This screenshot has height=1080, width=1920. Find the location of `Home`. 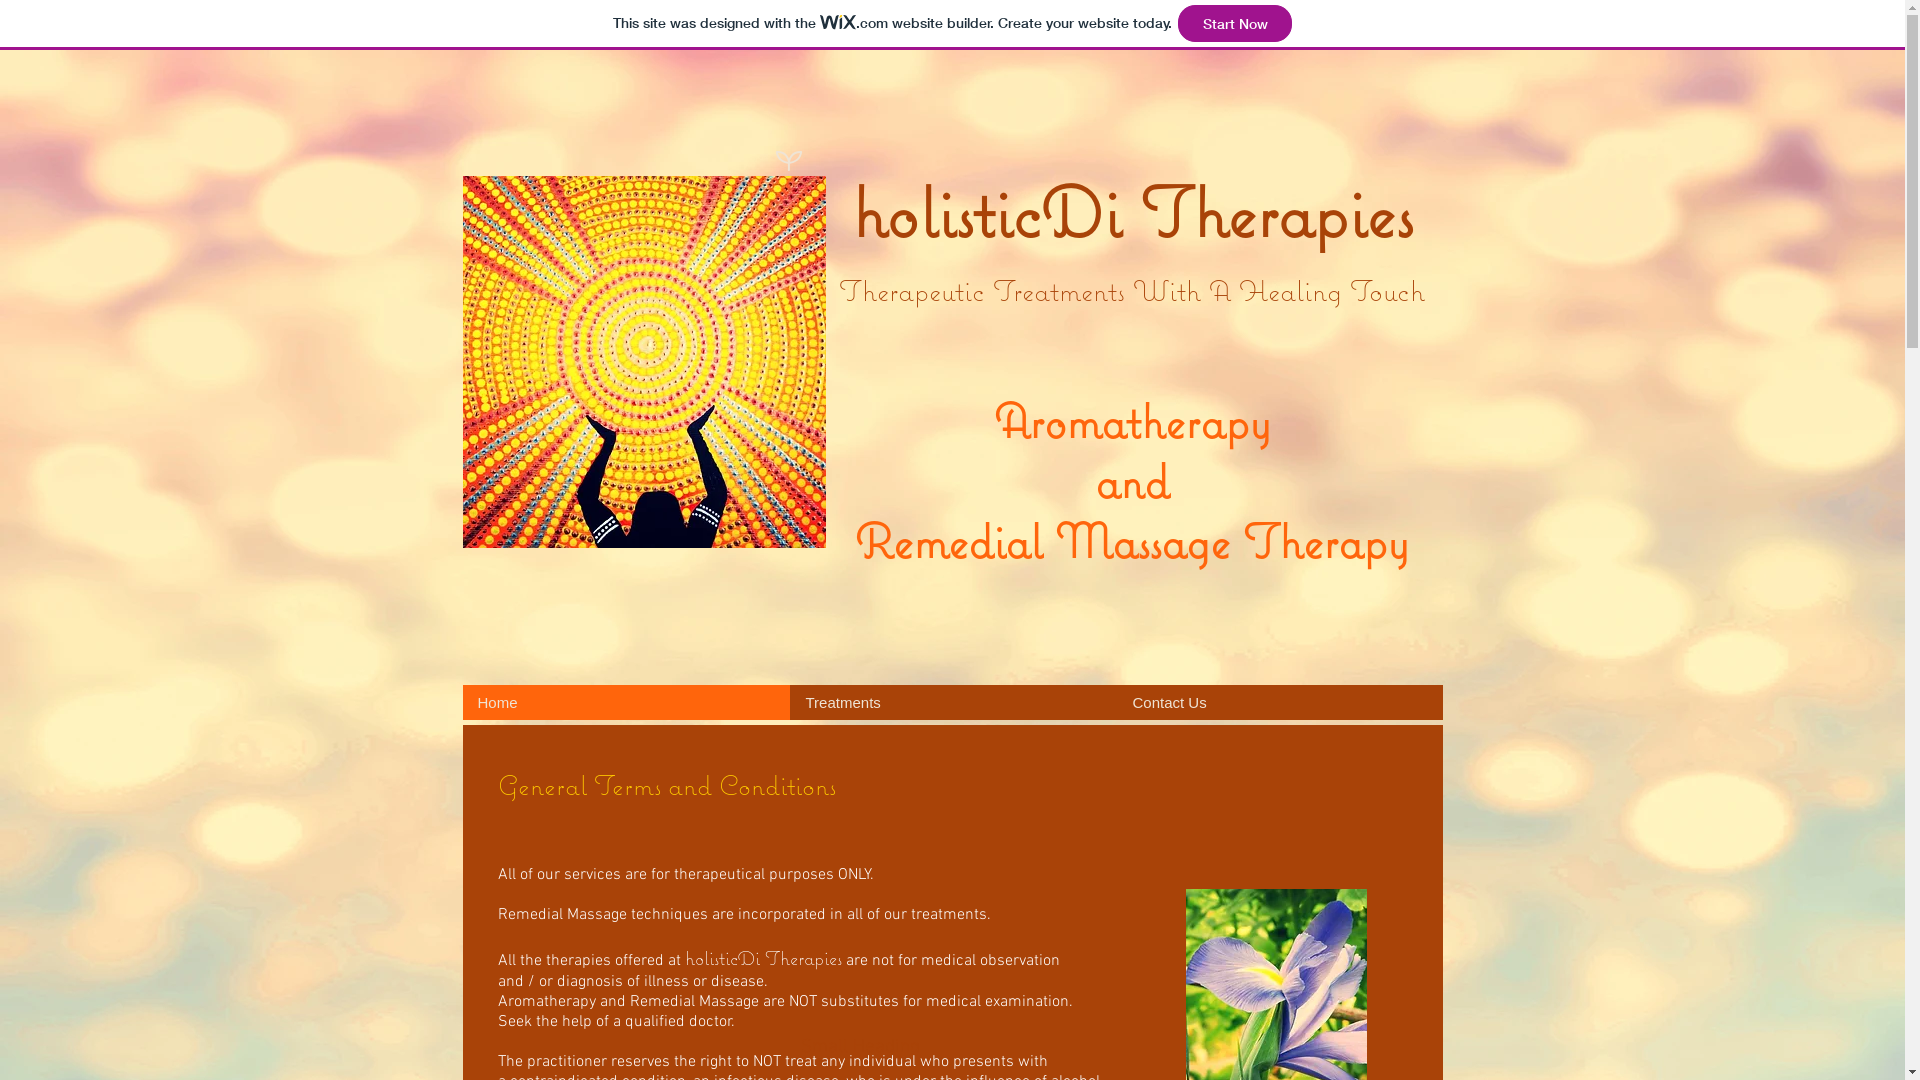

Home is located at coordinates (626, 702).